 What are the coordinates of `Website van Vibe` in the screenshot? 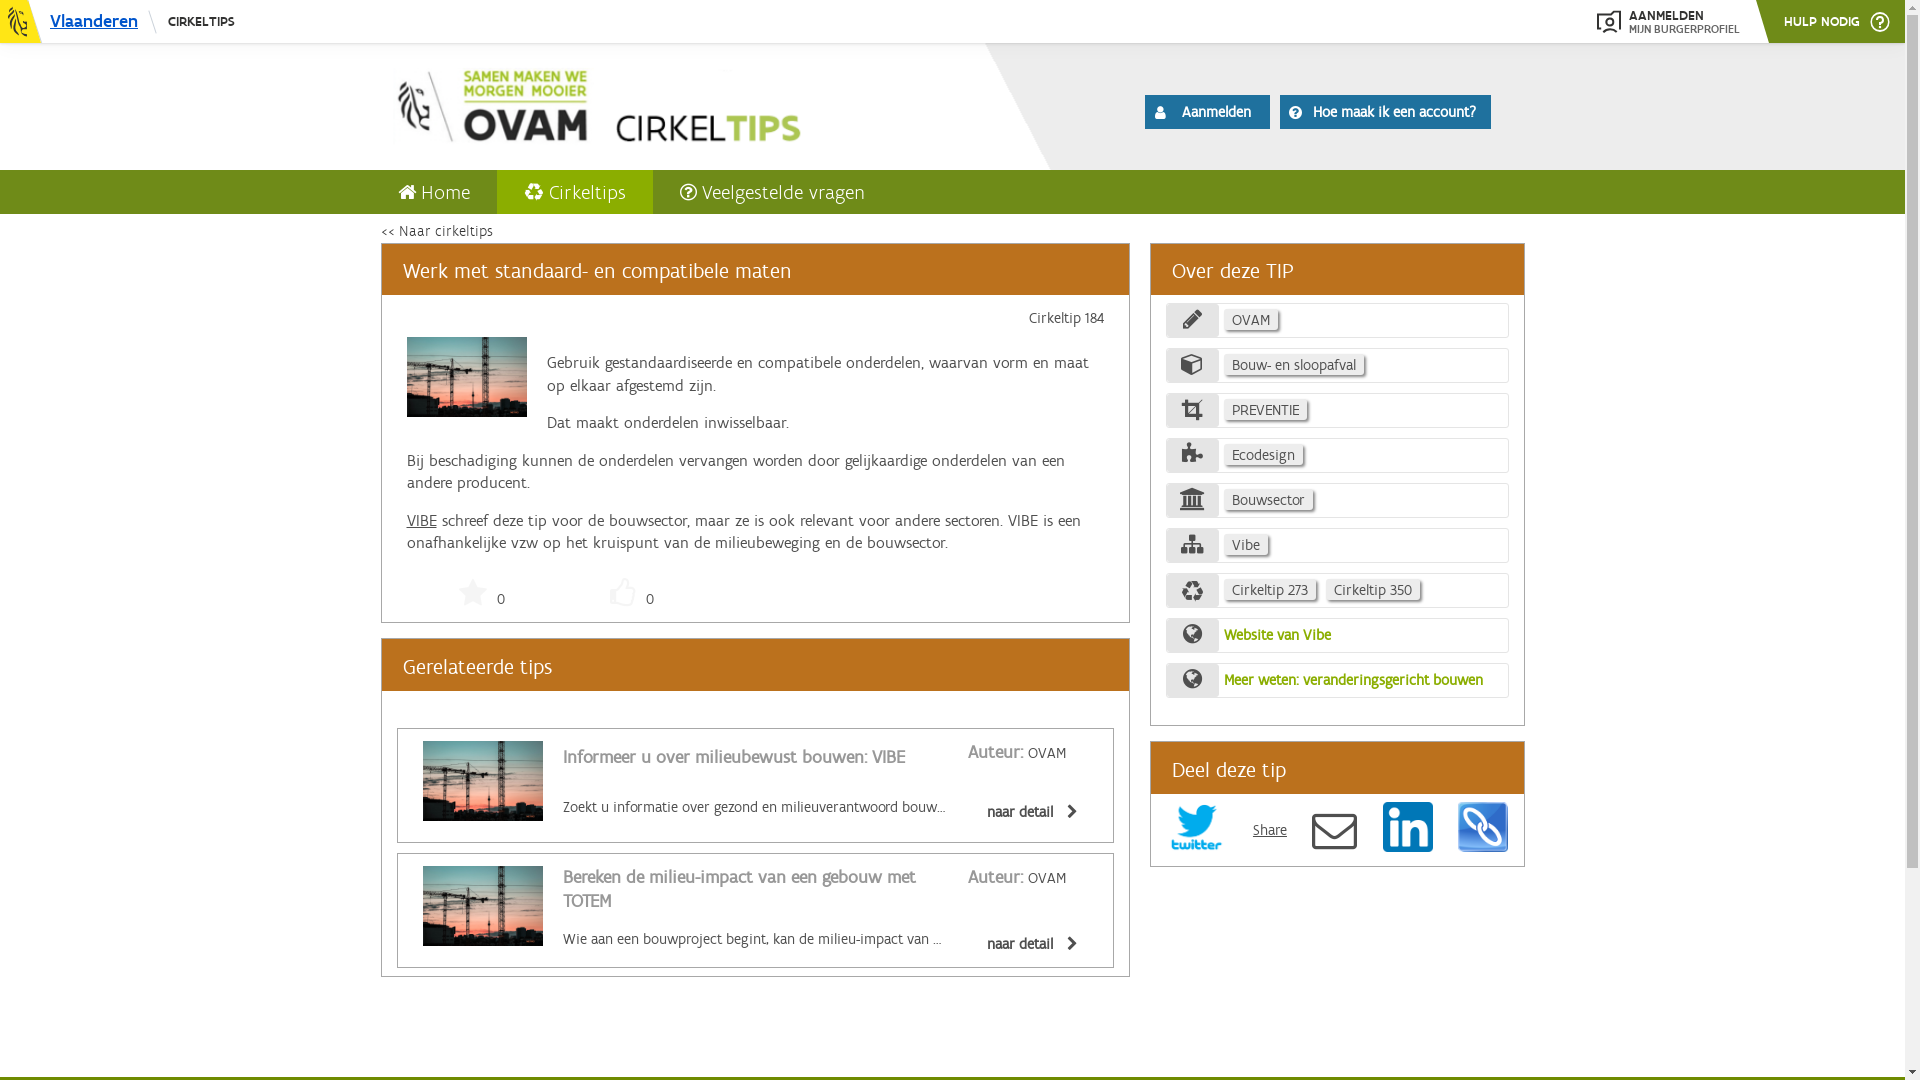 It's located at (1278, 638).